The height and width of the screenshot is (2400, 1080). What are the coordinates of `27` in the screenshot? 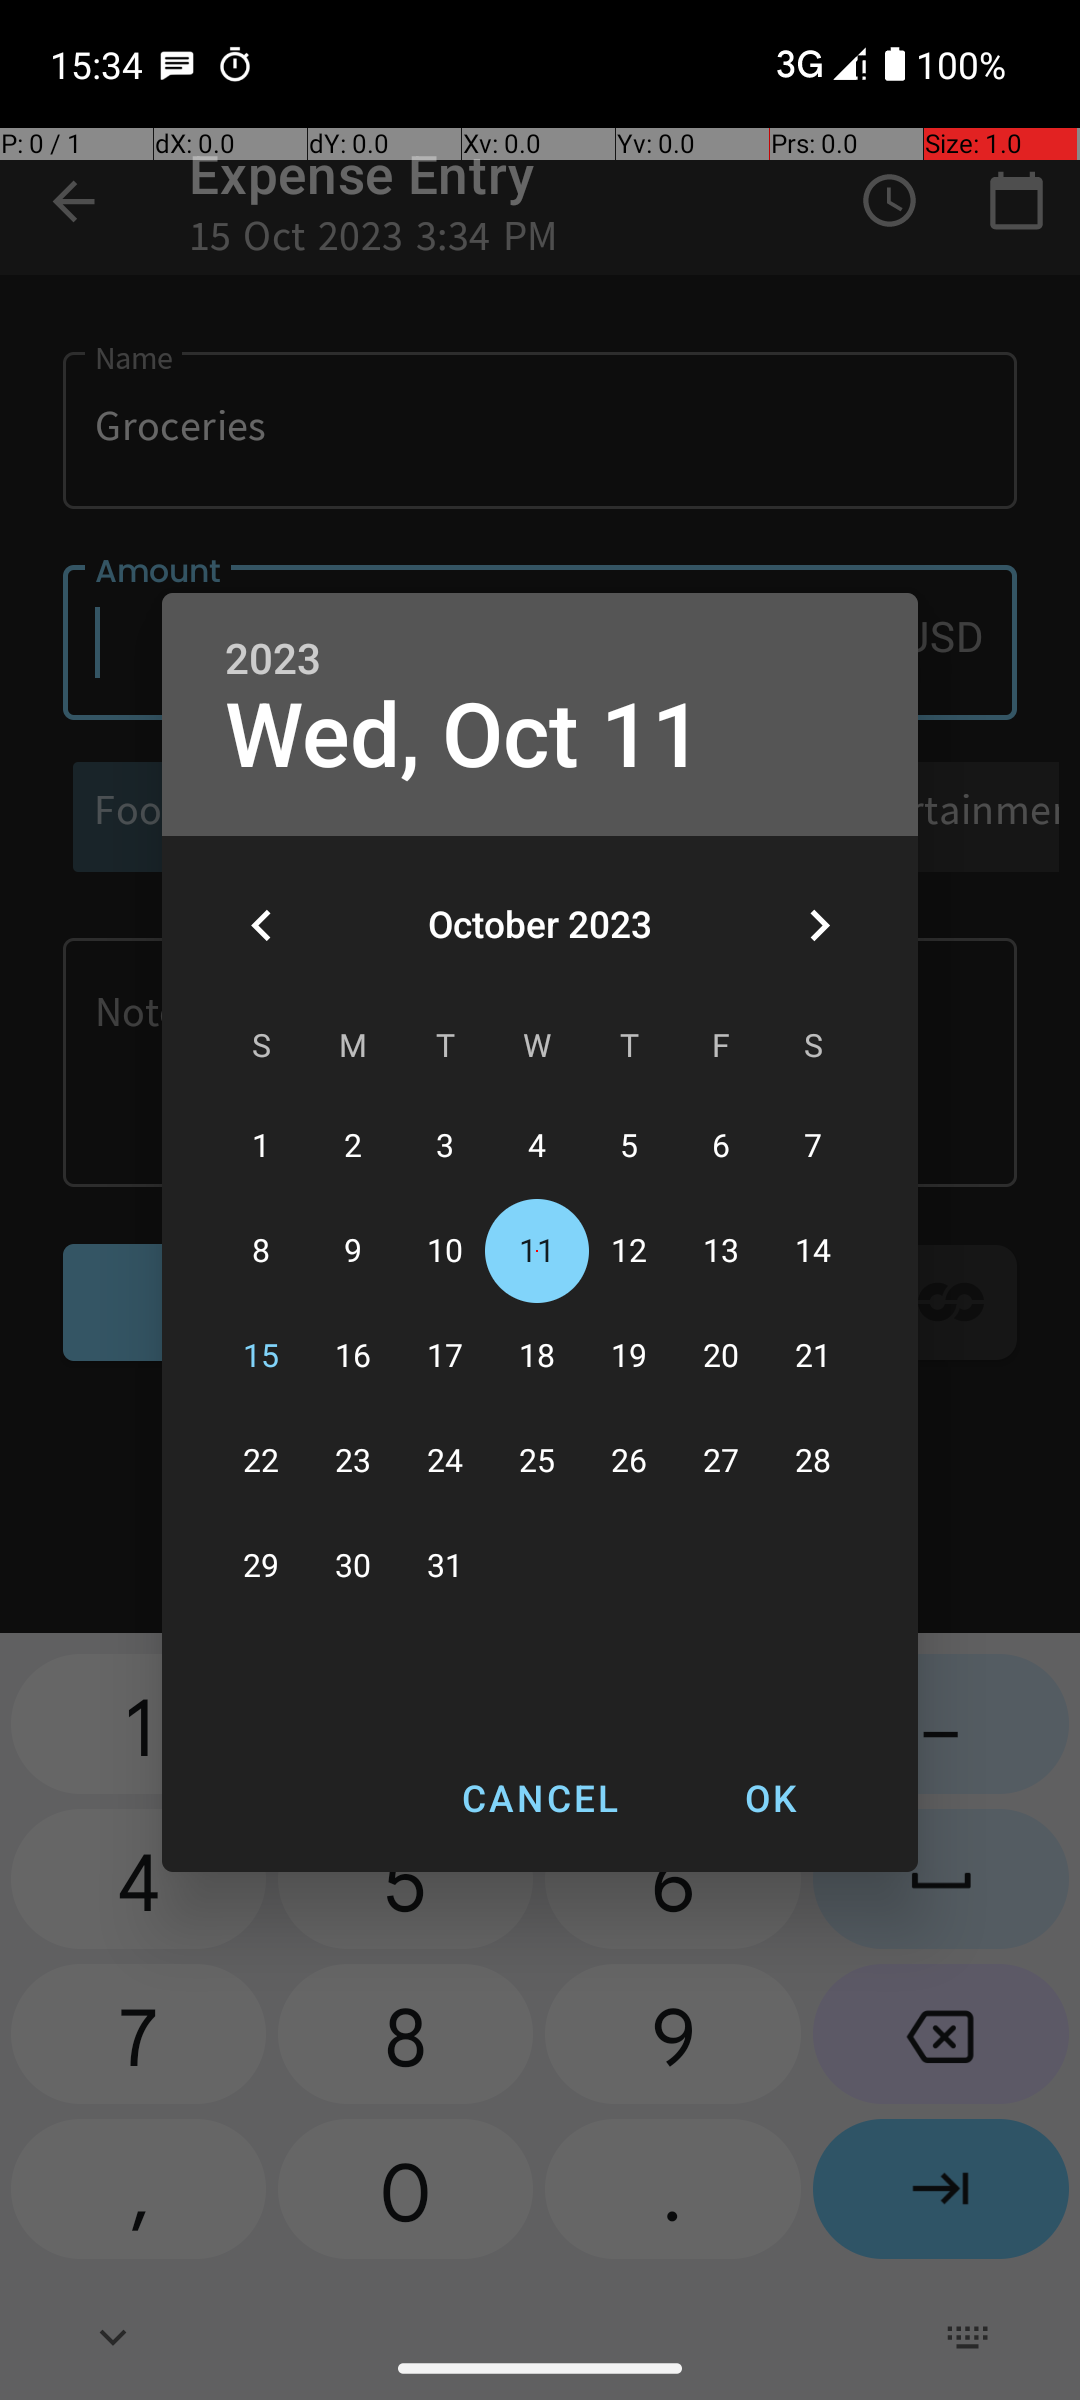 It's located at (721, 1462).